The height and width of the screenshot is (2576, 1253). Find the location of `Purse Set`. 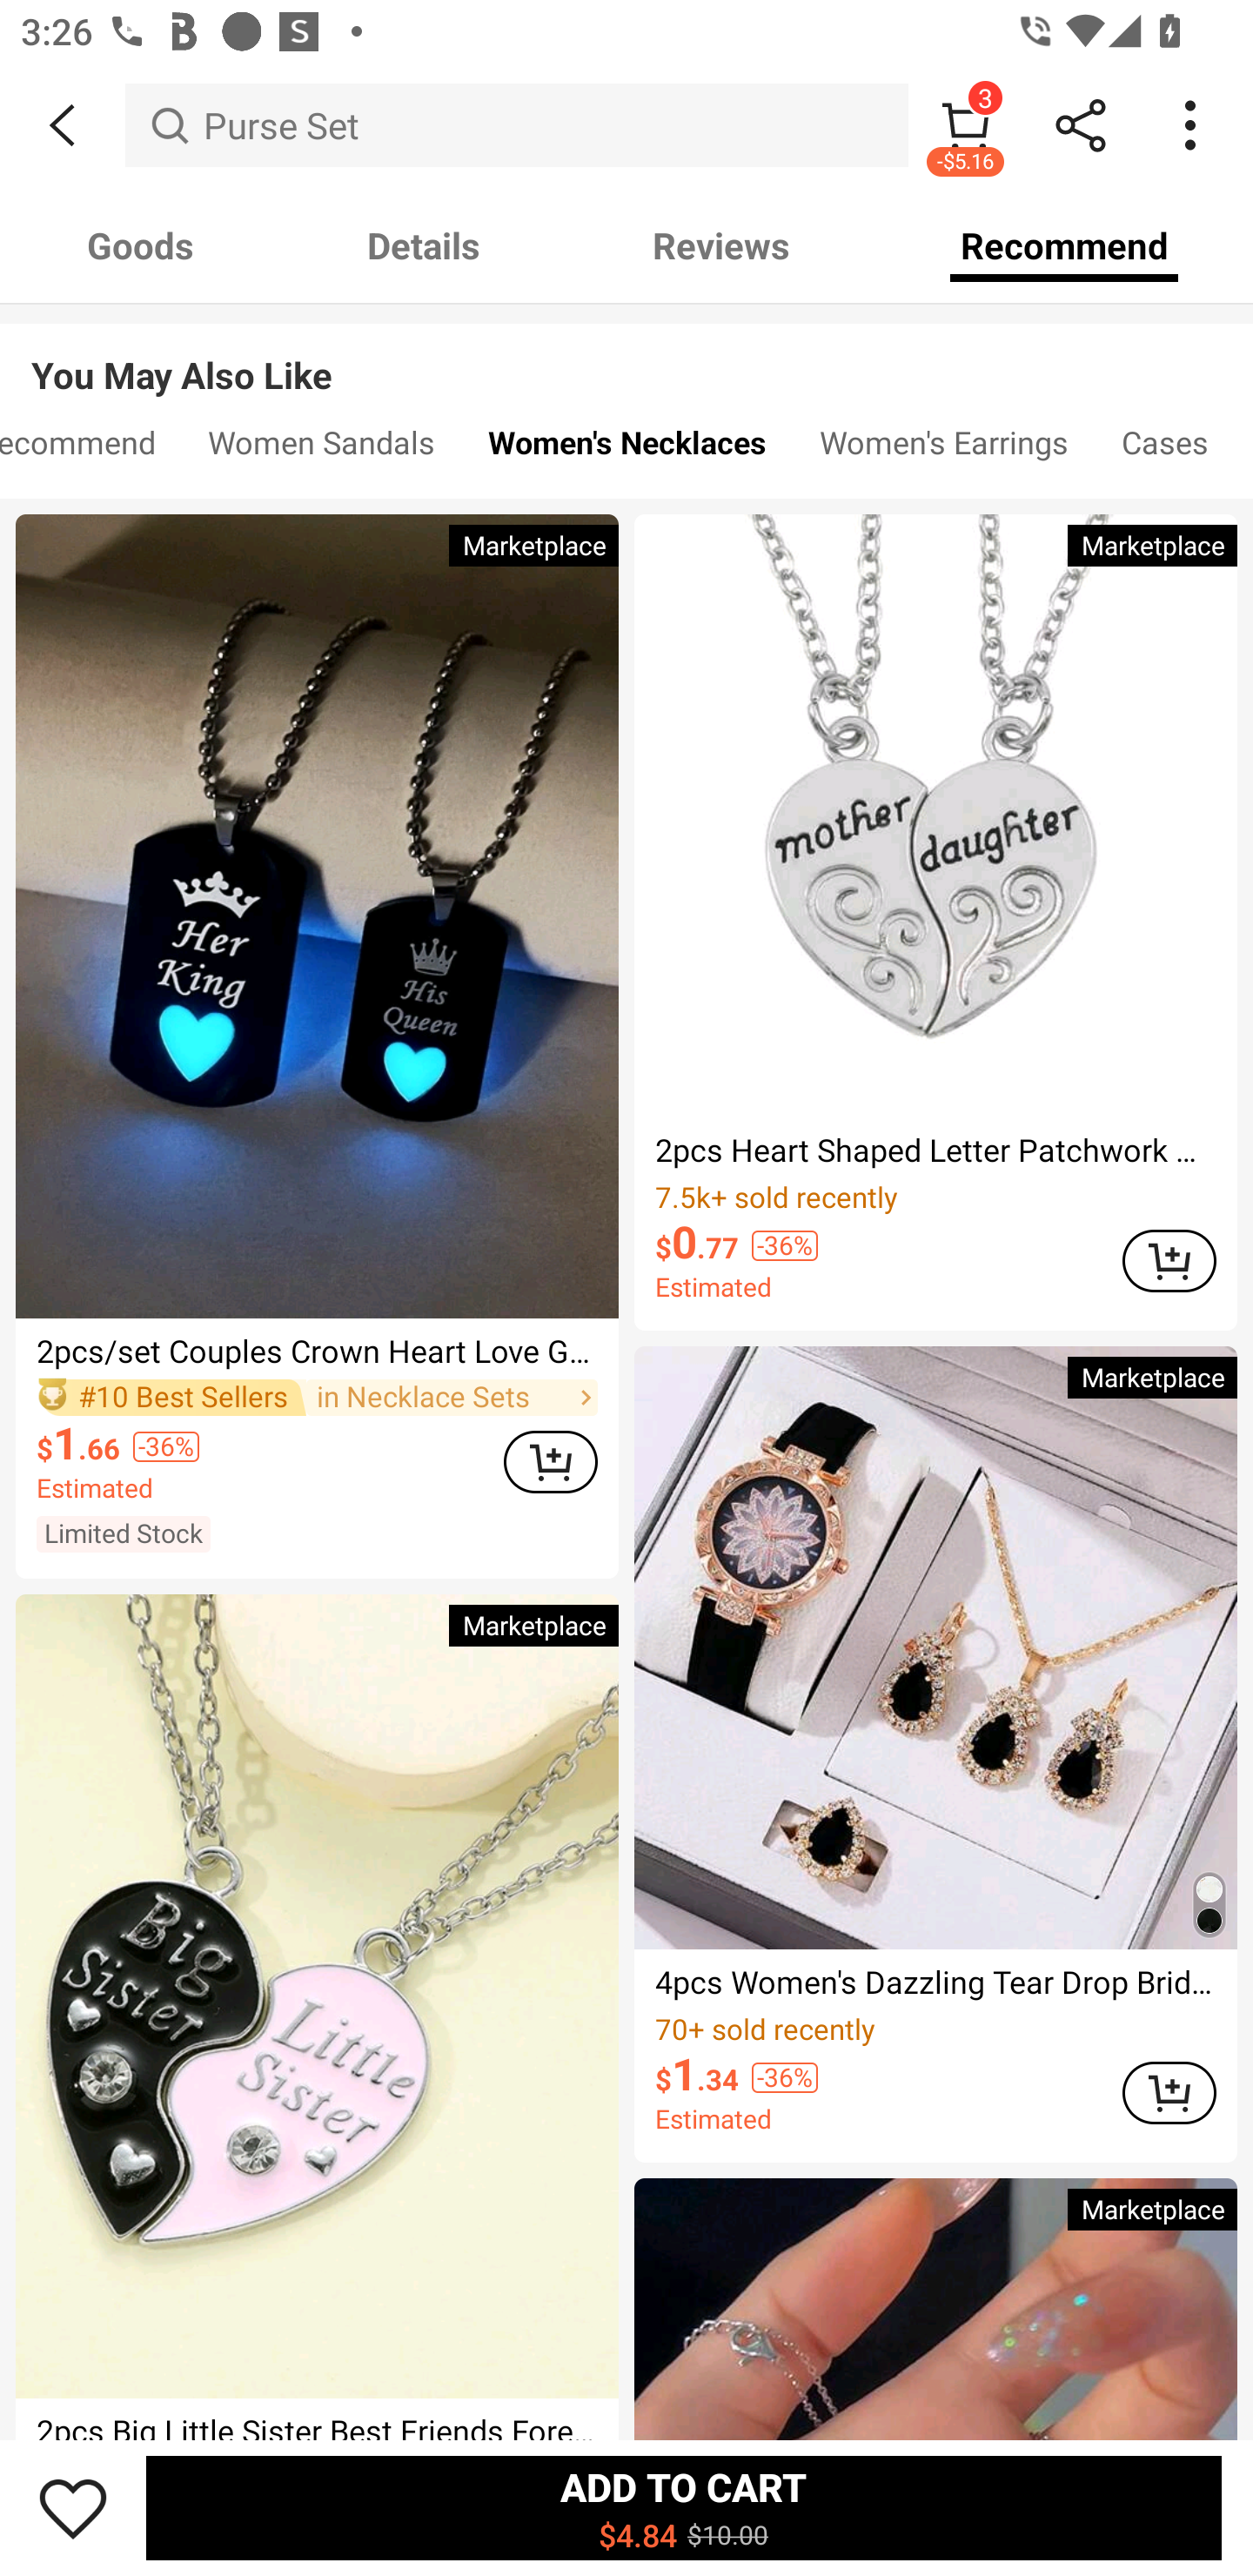

Purse Set is located at coordinates (517, 124).